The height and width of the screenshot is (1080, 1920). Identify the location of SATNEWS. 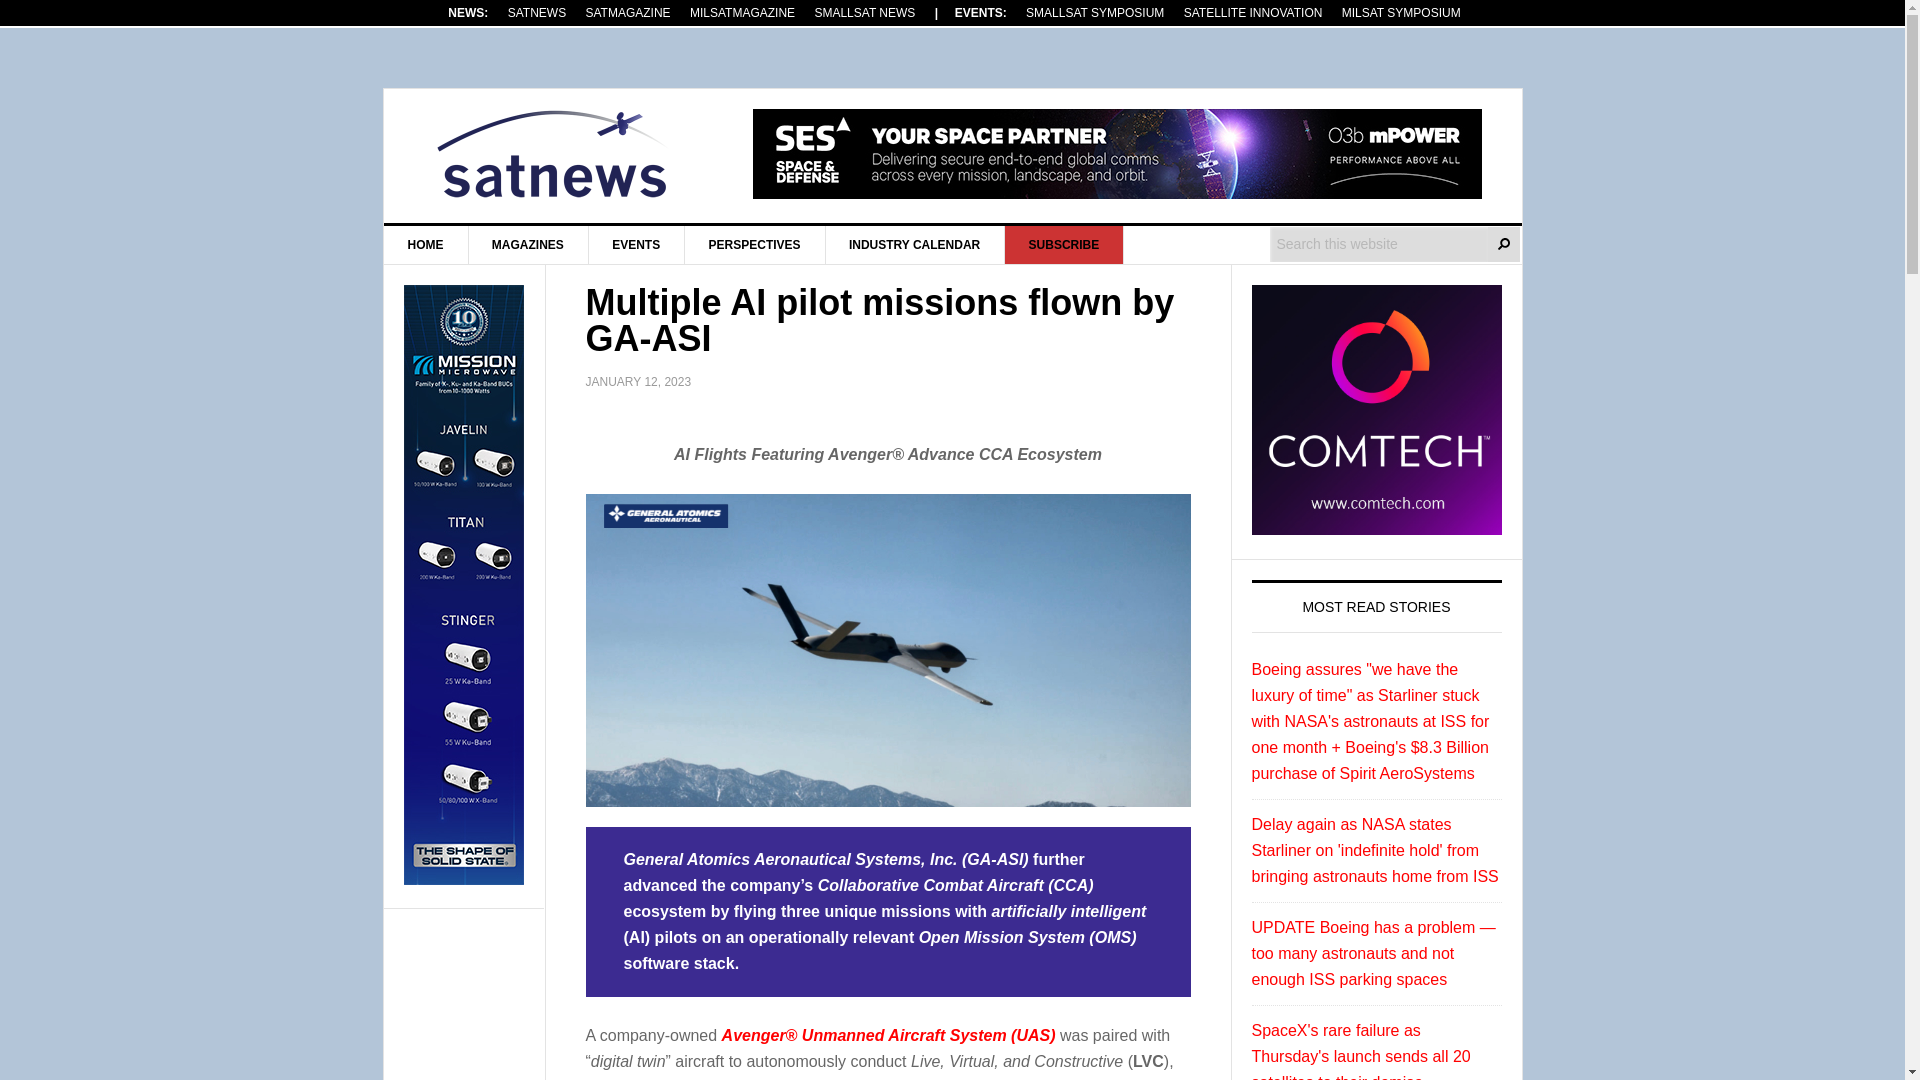
(554, 154).